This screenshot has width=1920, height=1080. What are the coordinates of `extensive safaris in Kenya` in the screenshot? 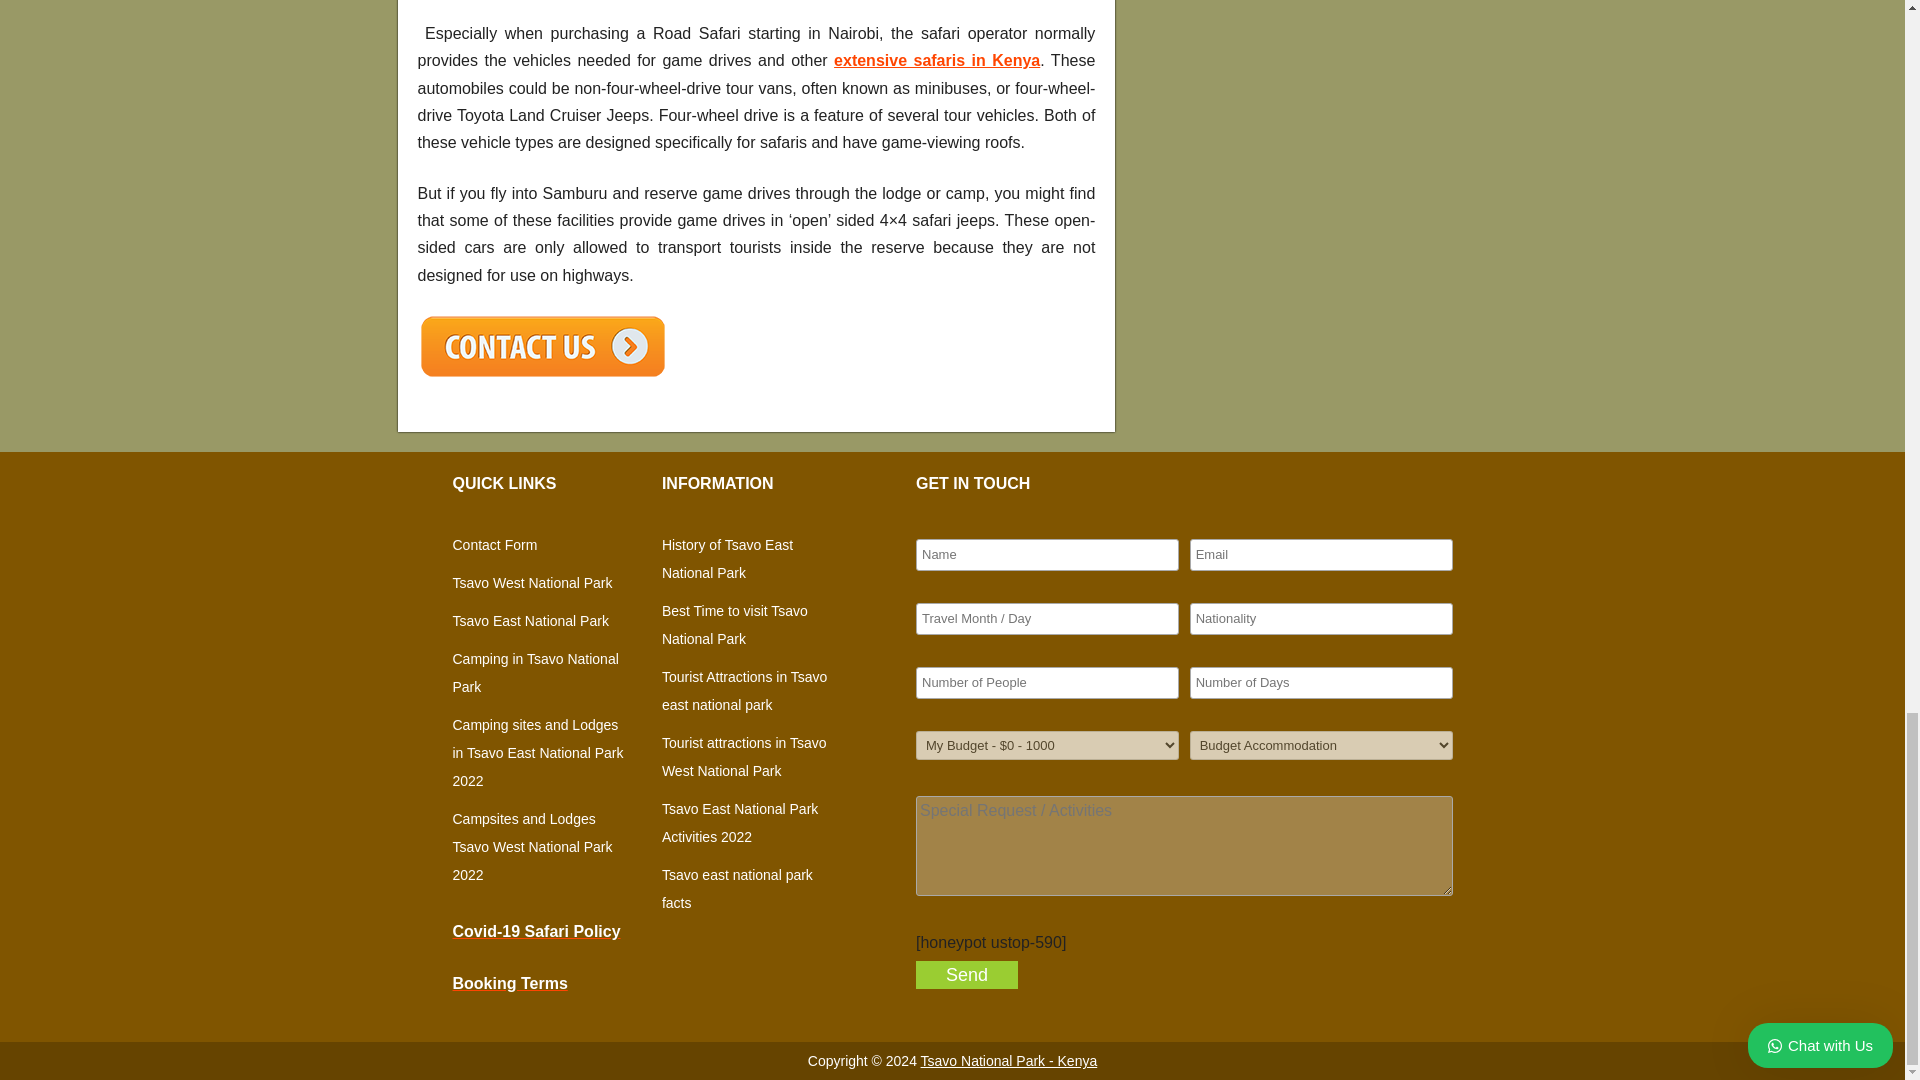 It's located at (936, 60).